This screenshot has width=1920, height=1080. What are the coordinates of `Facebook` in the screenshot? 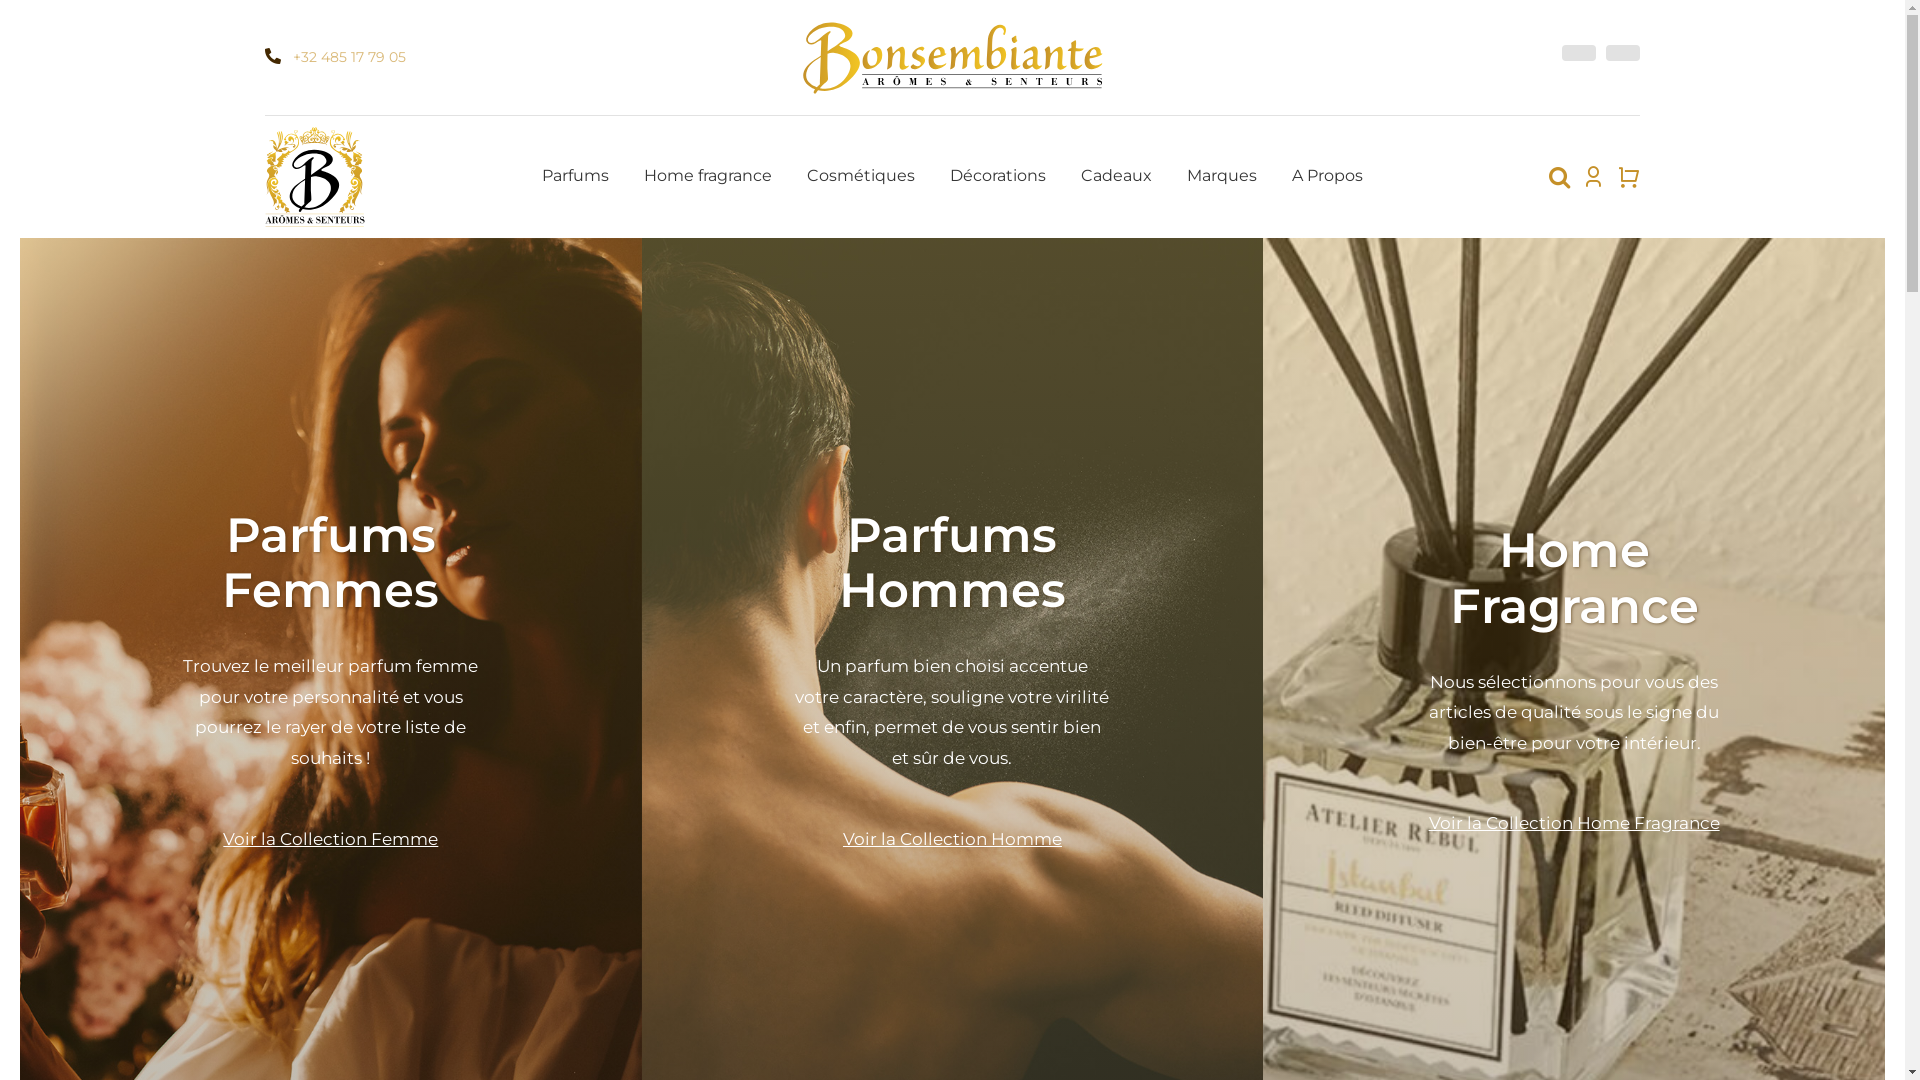 It's located at (1579, 53).